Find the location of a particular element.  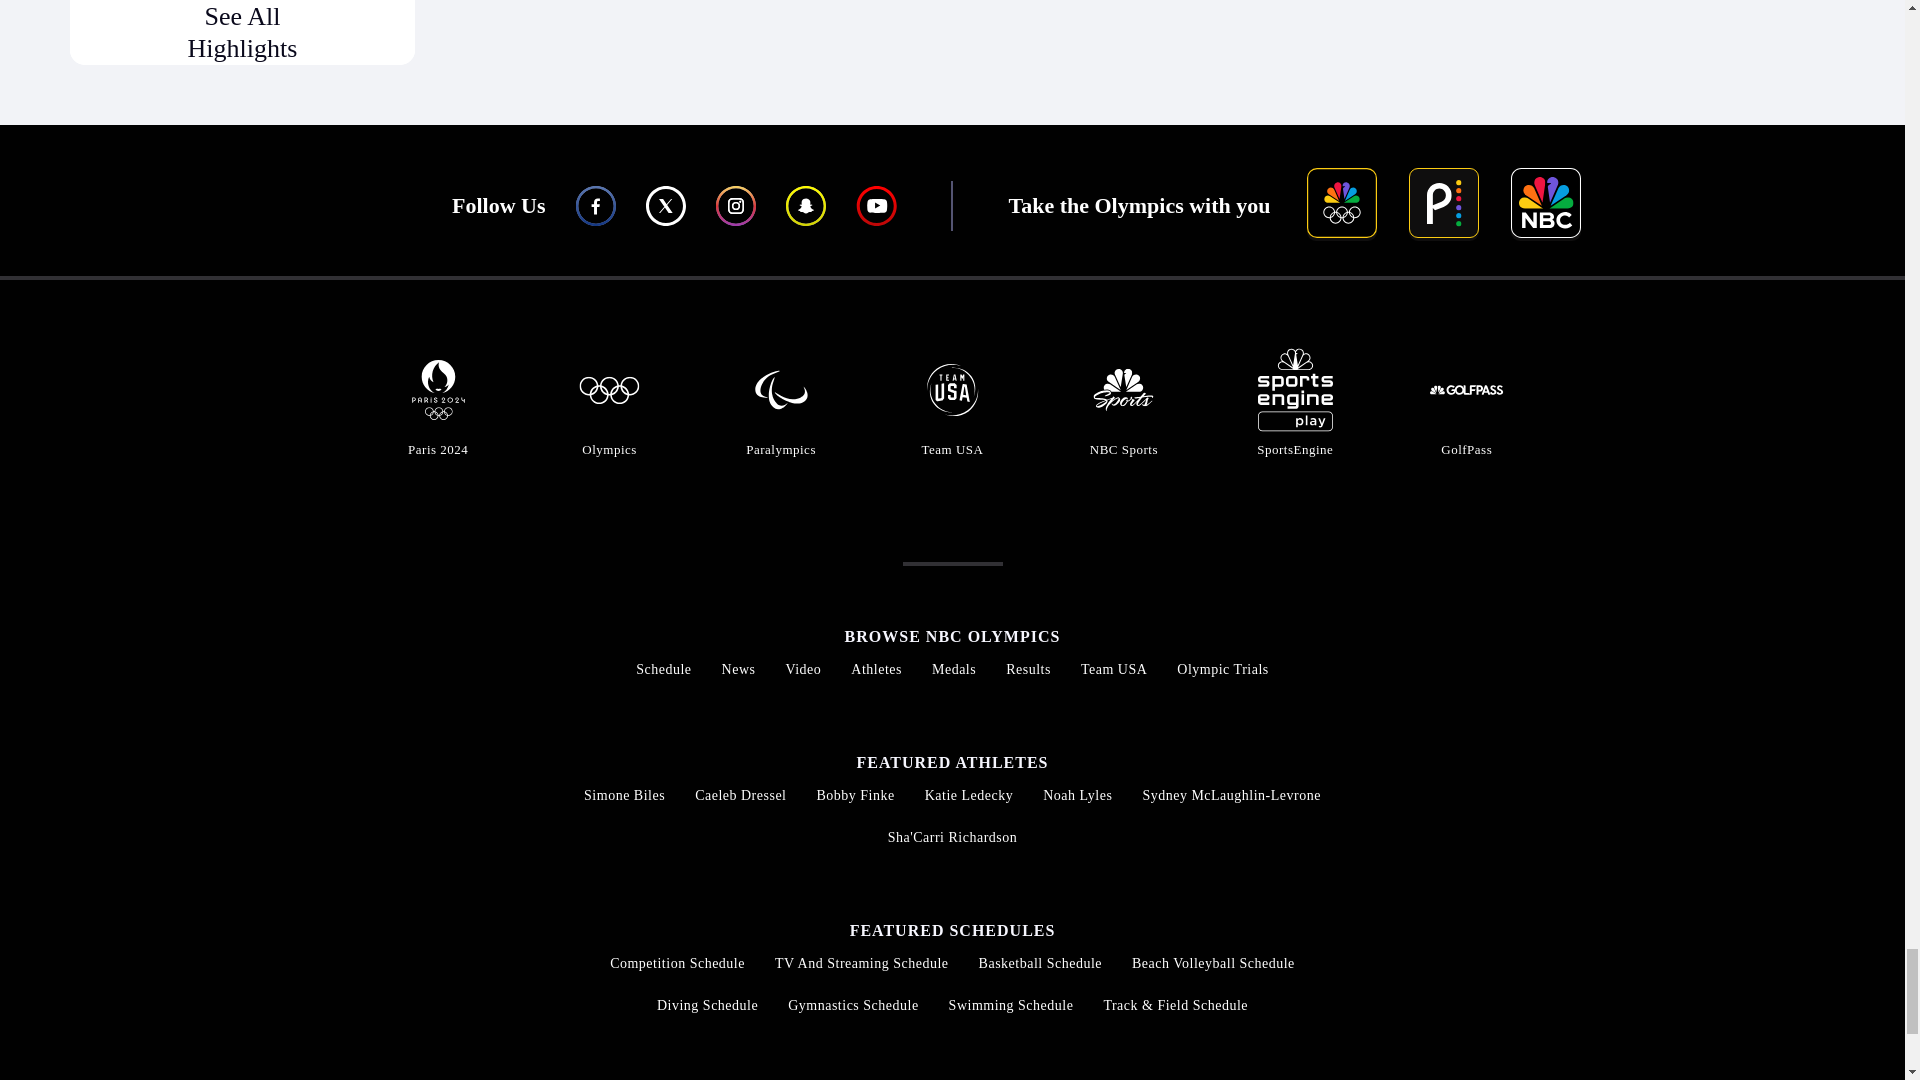

News is located at coordinates (738, 670).